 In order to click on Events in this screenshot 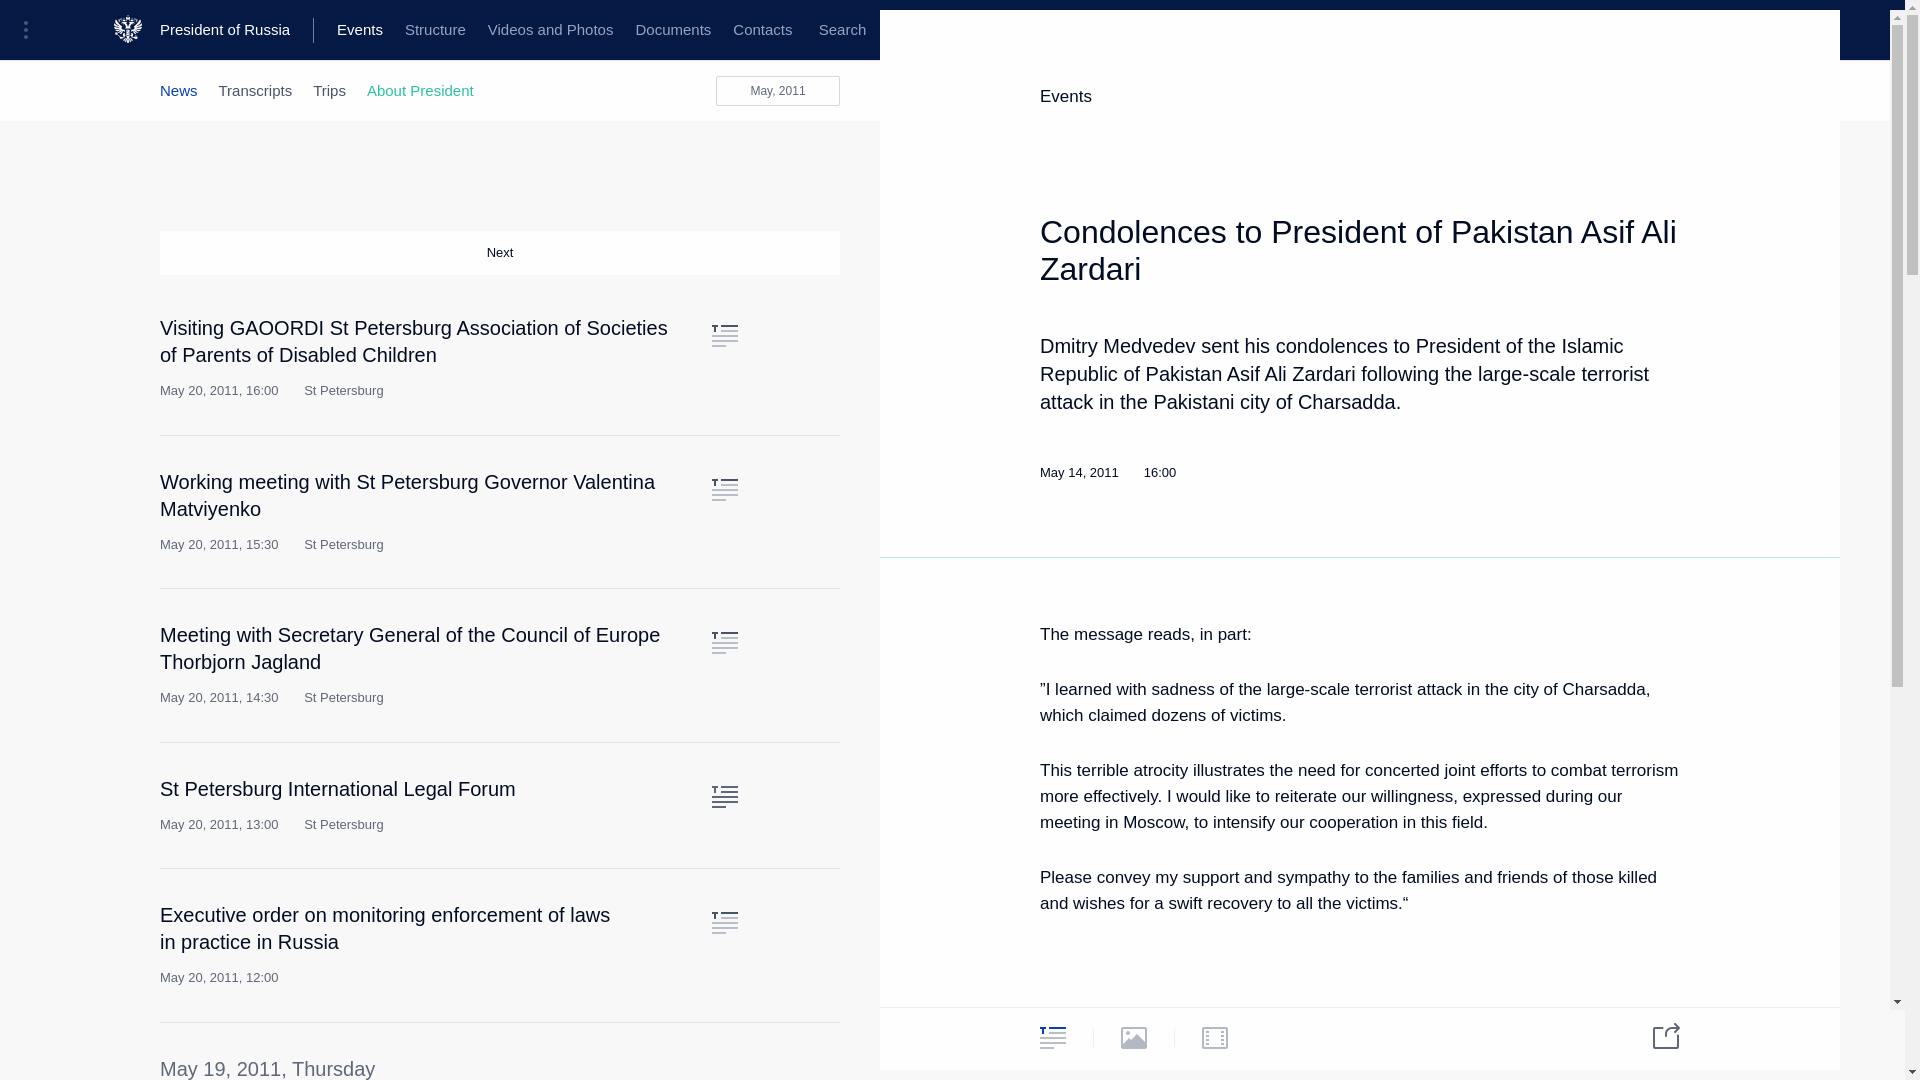, I will do `click(360, 30)`.